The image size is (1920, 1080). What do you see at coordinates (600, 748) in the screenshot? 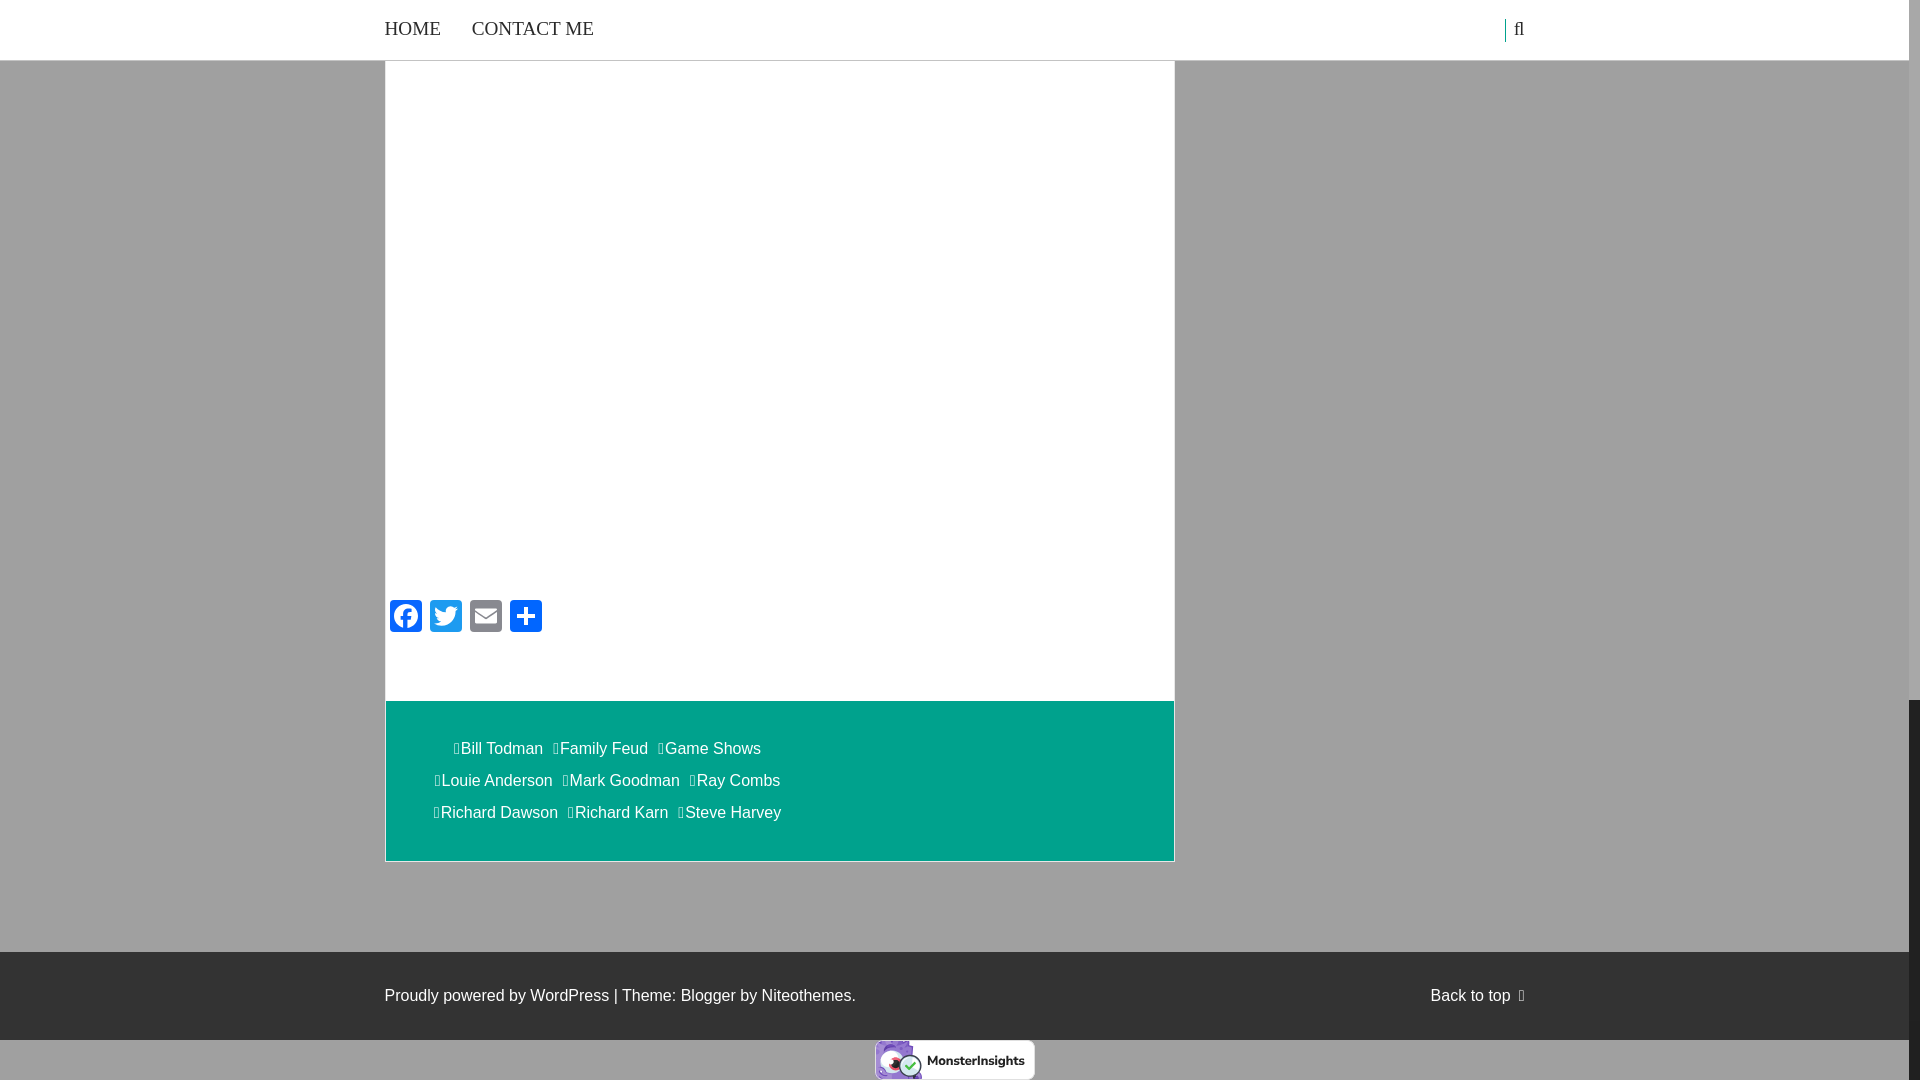
I see `Family Feud` at bounding box center [600, 748].